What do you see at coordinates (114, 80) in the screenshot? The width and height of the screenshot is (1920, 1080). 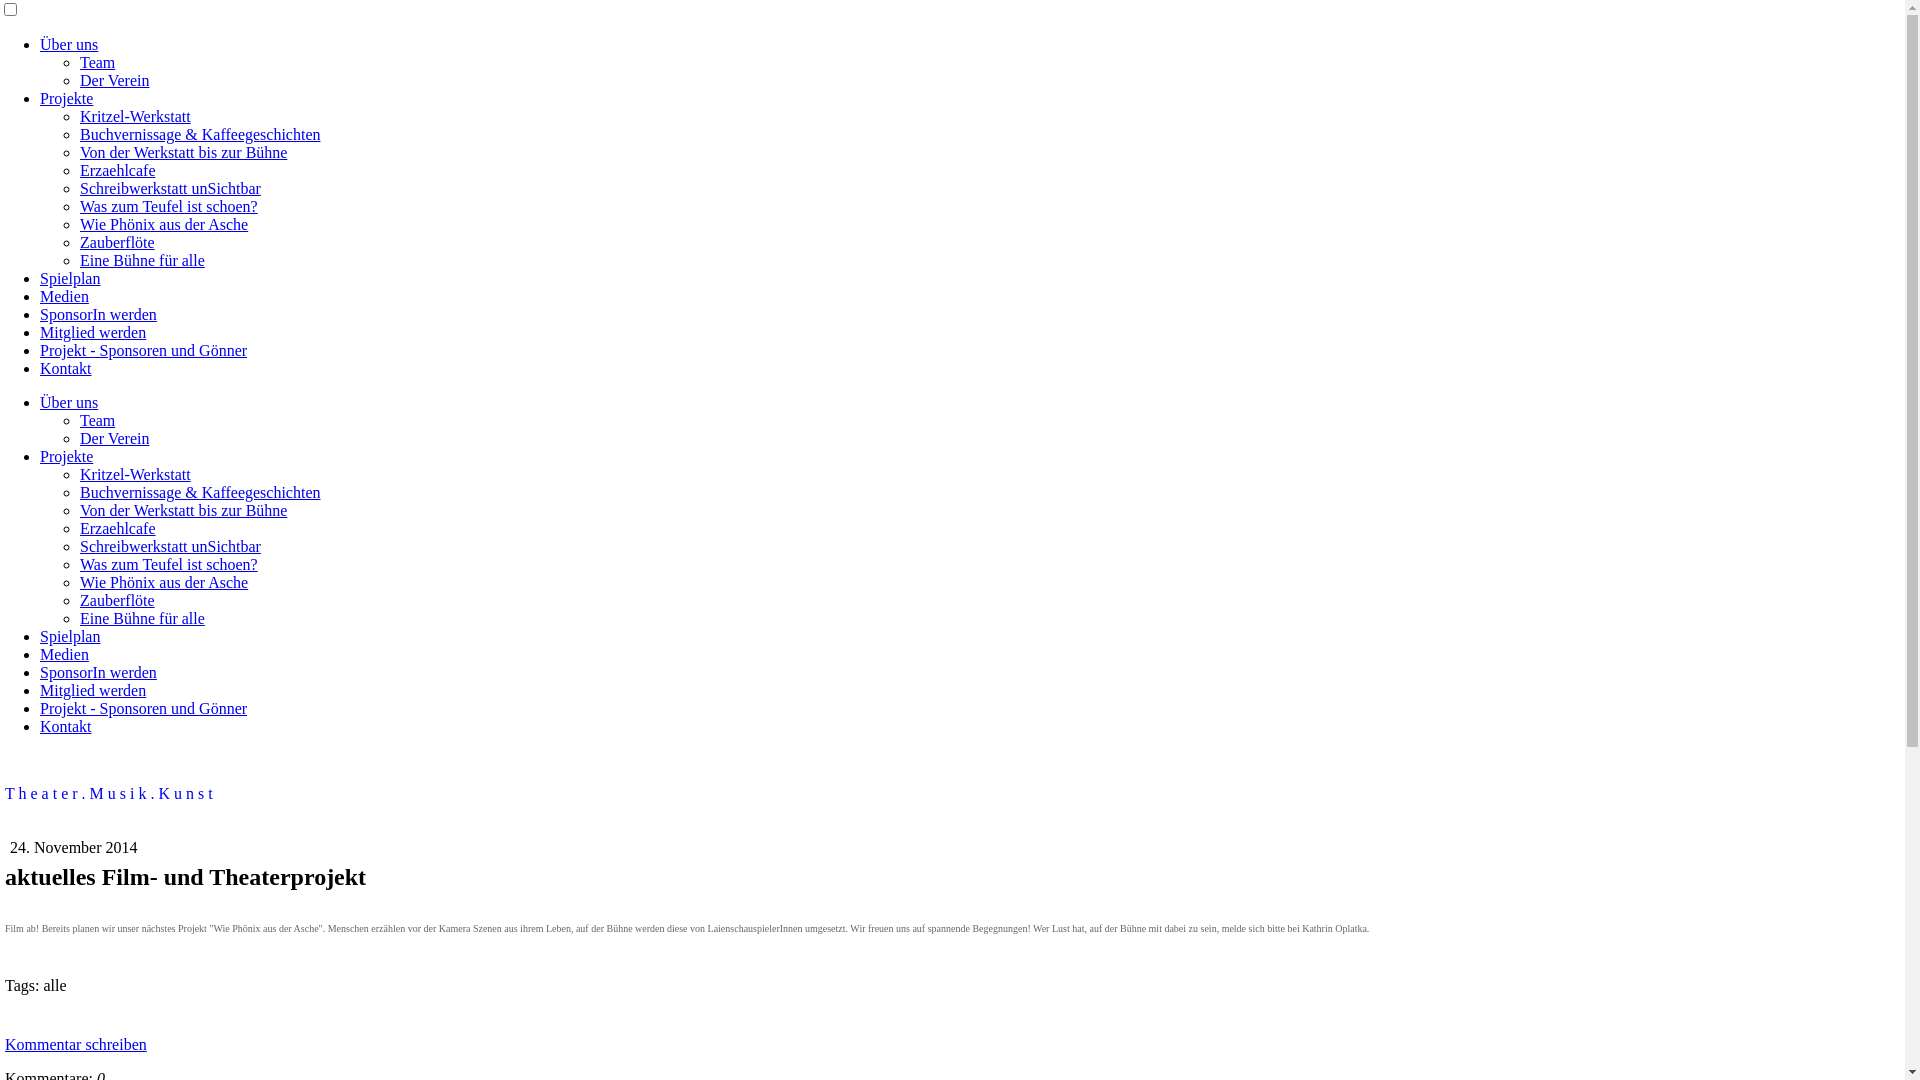 I see `Der Verein` at bounding box center [114, 80].